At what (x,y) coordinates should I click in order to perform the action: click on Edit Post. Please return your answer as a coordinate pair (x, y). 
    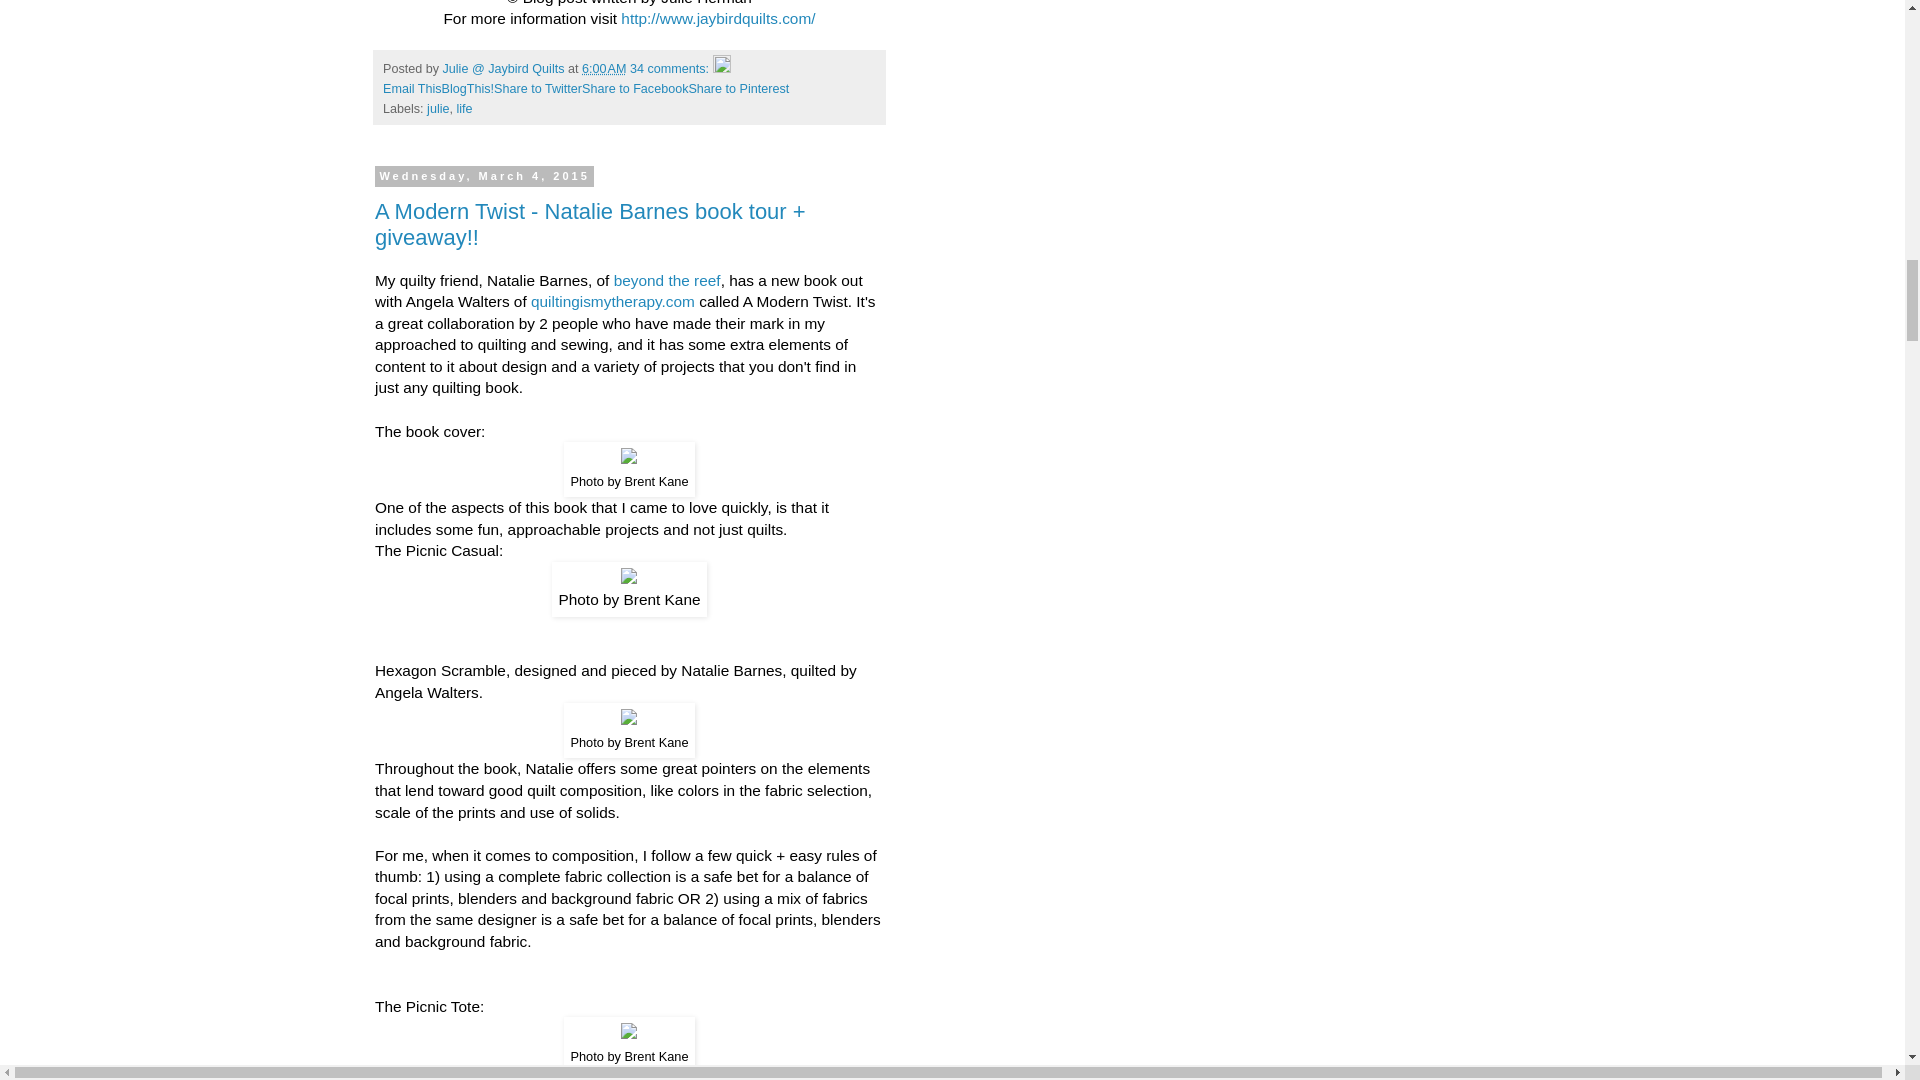
    Looking at the image, I should click on (722, 68).